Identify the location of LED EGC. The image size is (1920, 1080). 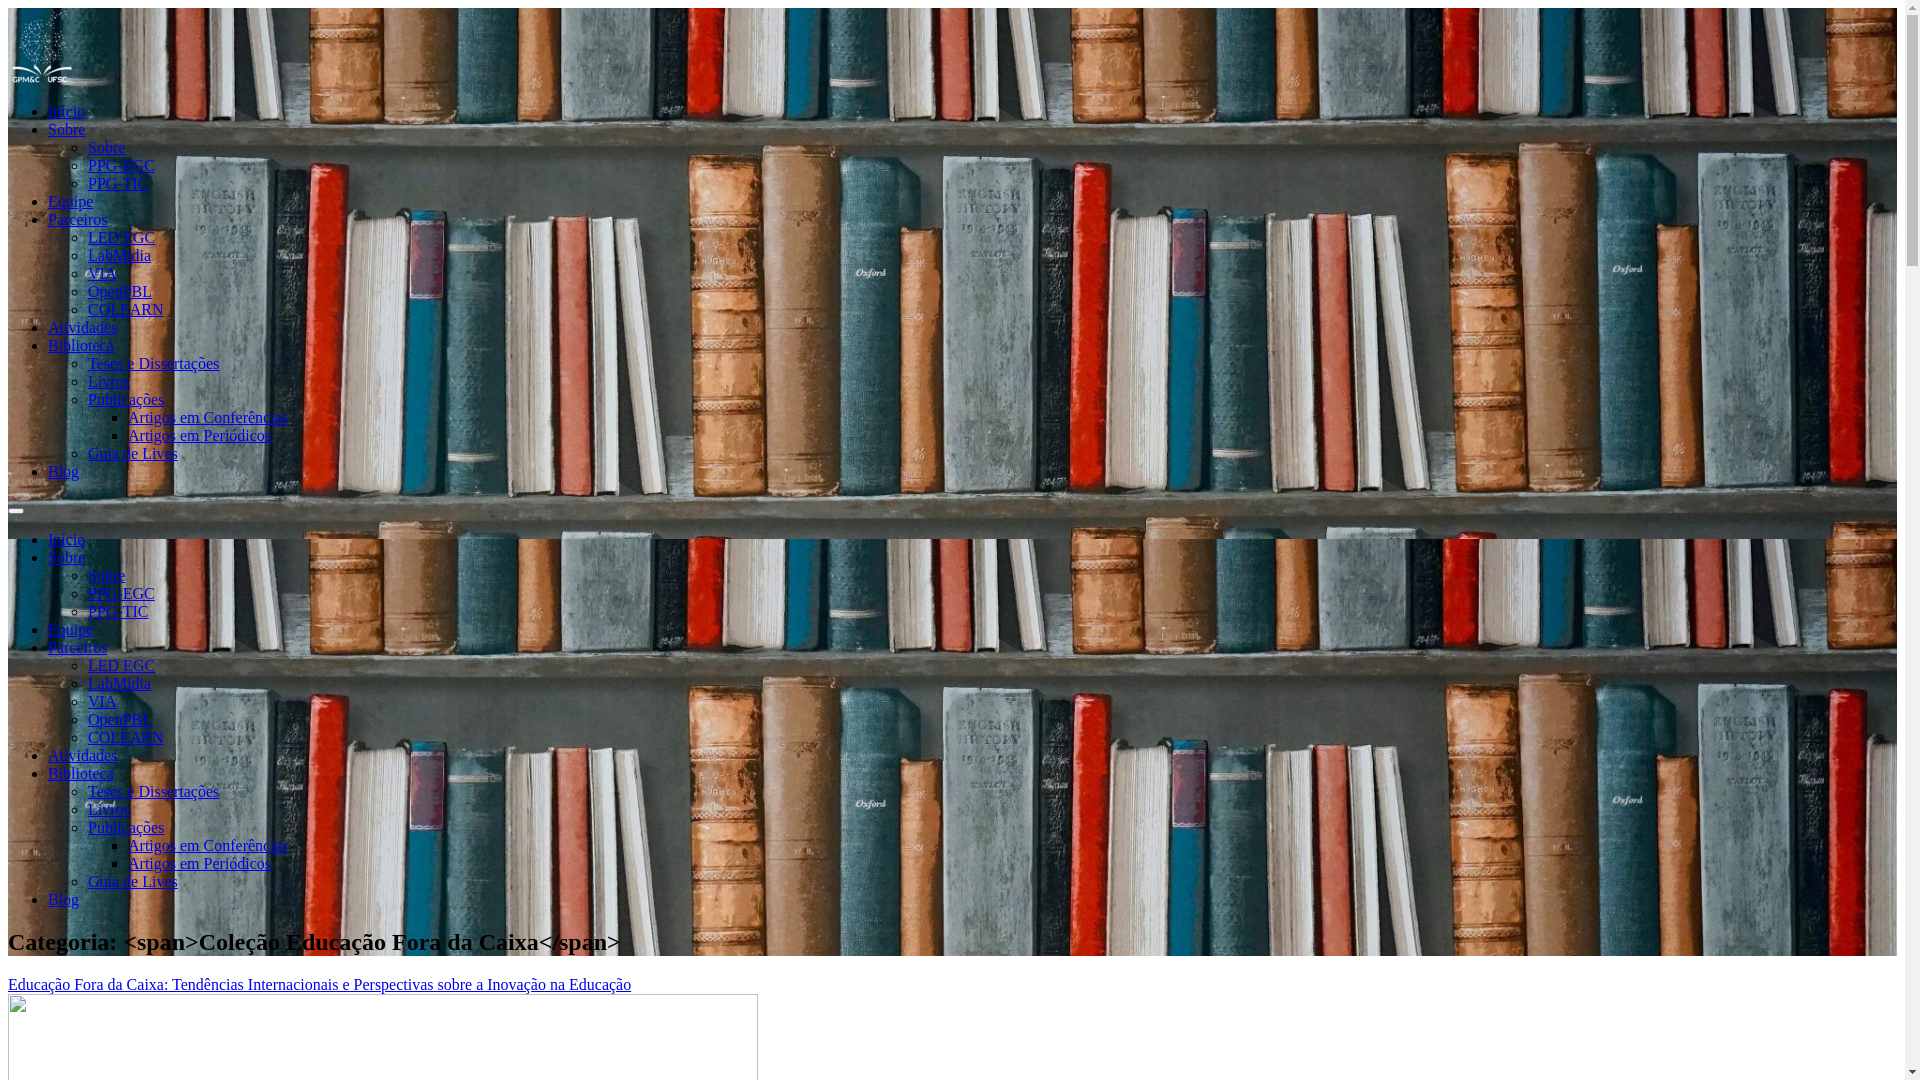
(122, 238).